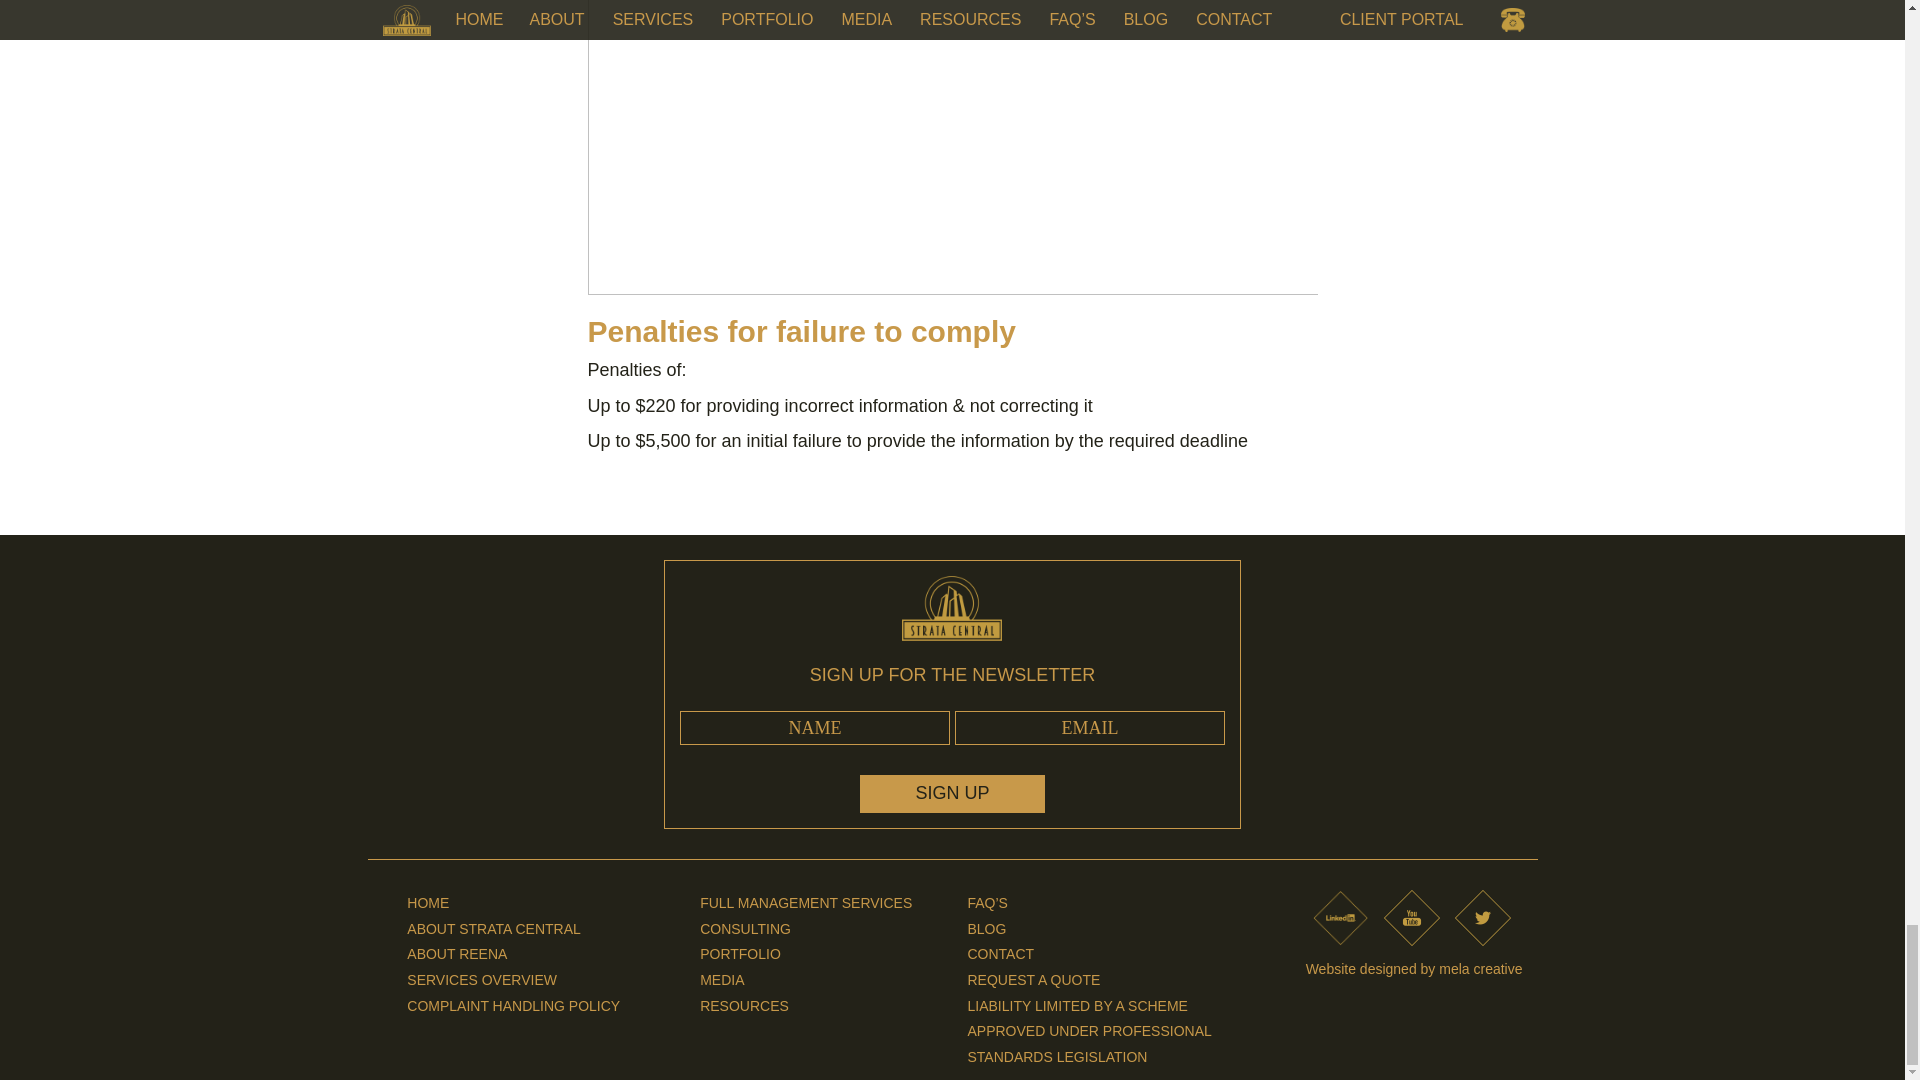 This screenshot has width=1920, height=1080. Describe the element at coordinates (952, 794) in the screenshot. I see `SIGN UP` at that location.